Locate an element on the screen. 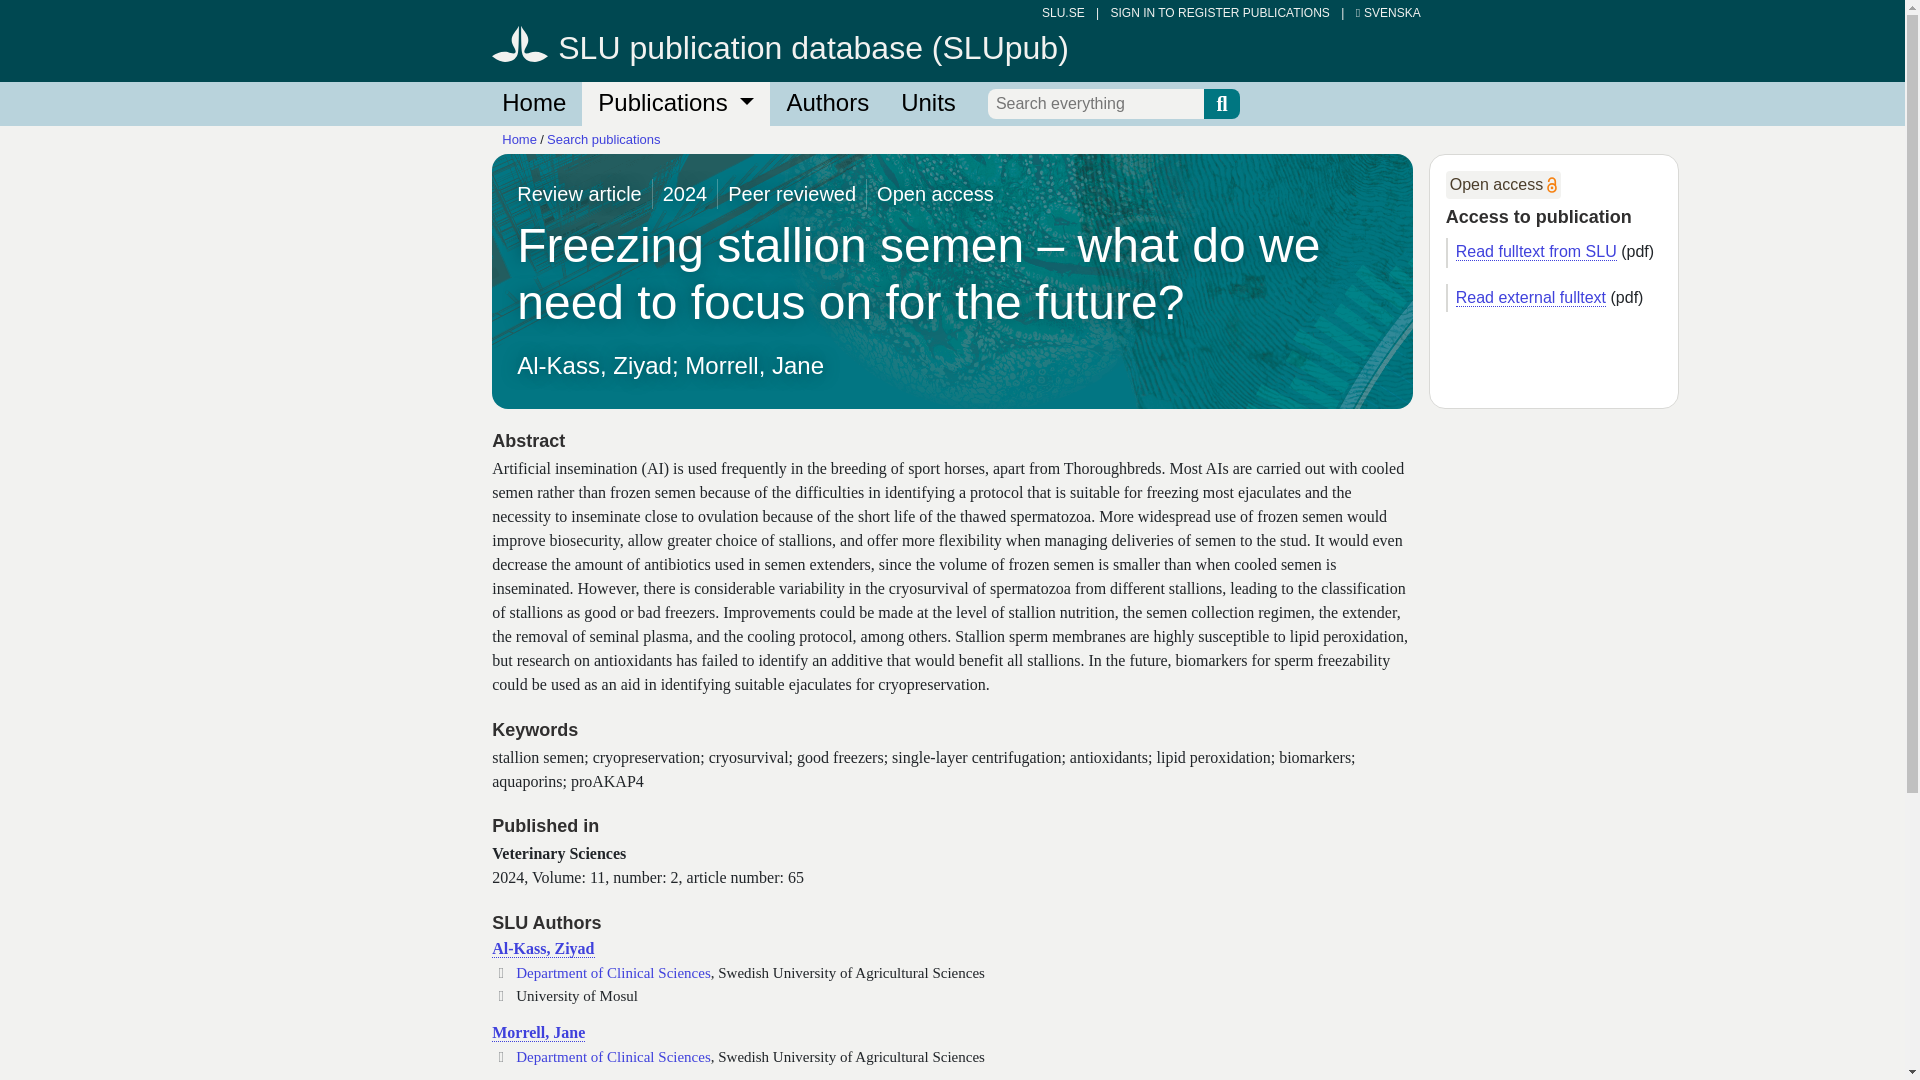 This screenshot has height=1080, width=1920. Department of Clinical Sciences is located at coordinates (613, 972).